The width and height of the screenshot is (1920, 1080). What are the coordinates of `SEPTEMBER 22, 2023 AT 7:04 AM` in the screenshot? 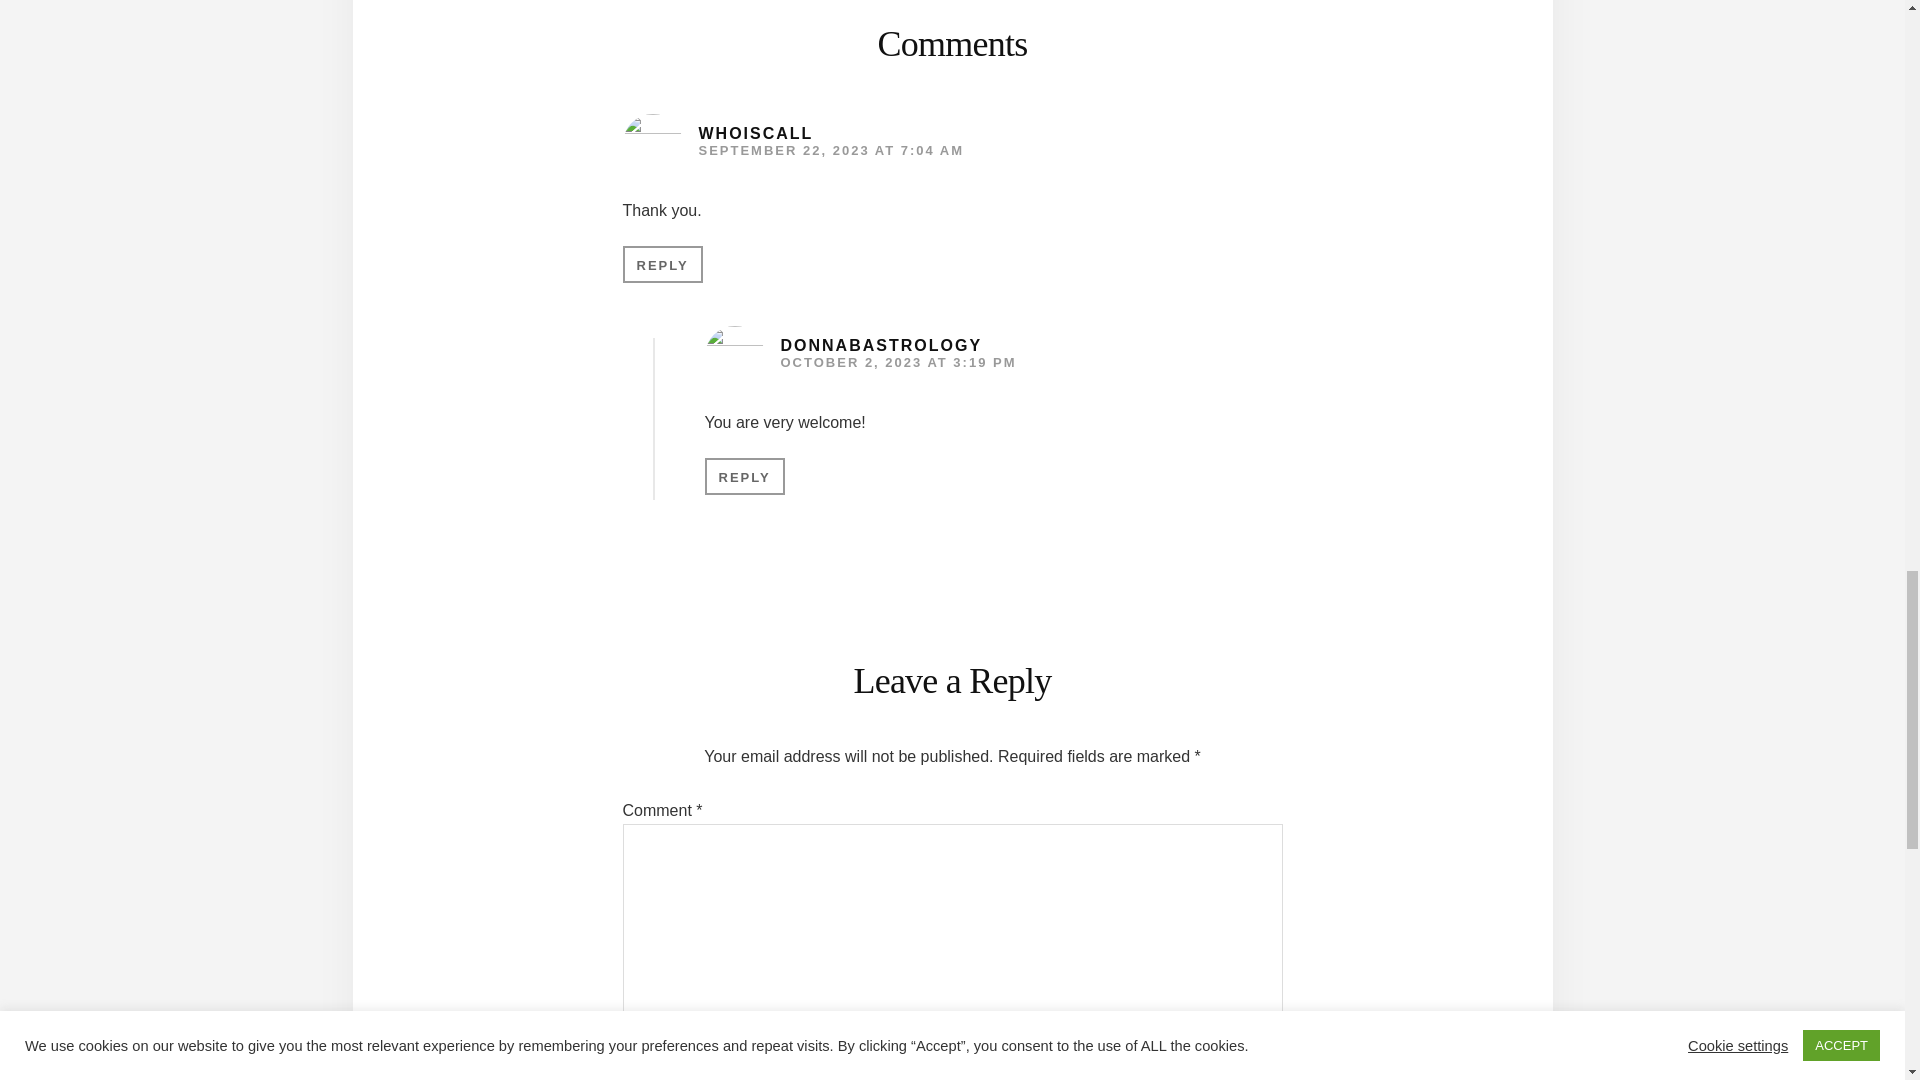 It's located at (830, 150).